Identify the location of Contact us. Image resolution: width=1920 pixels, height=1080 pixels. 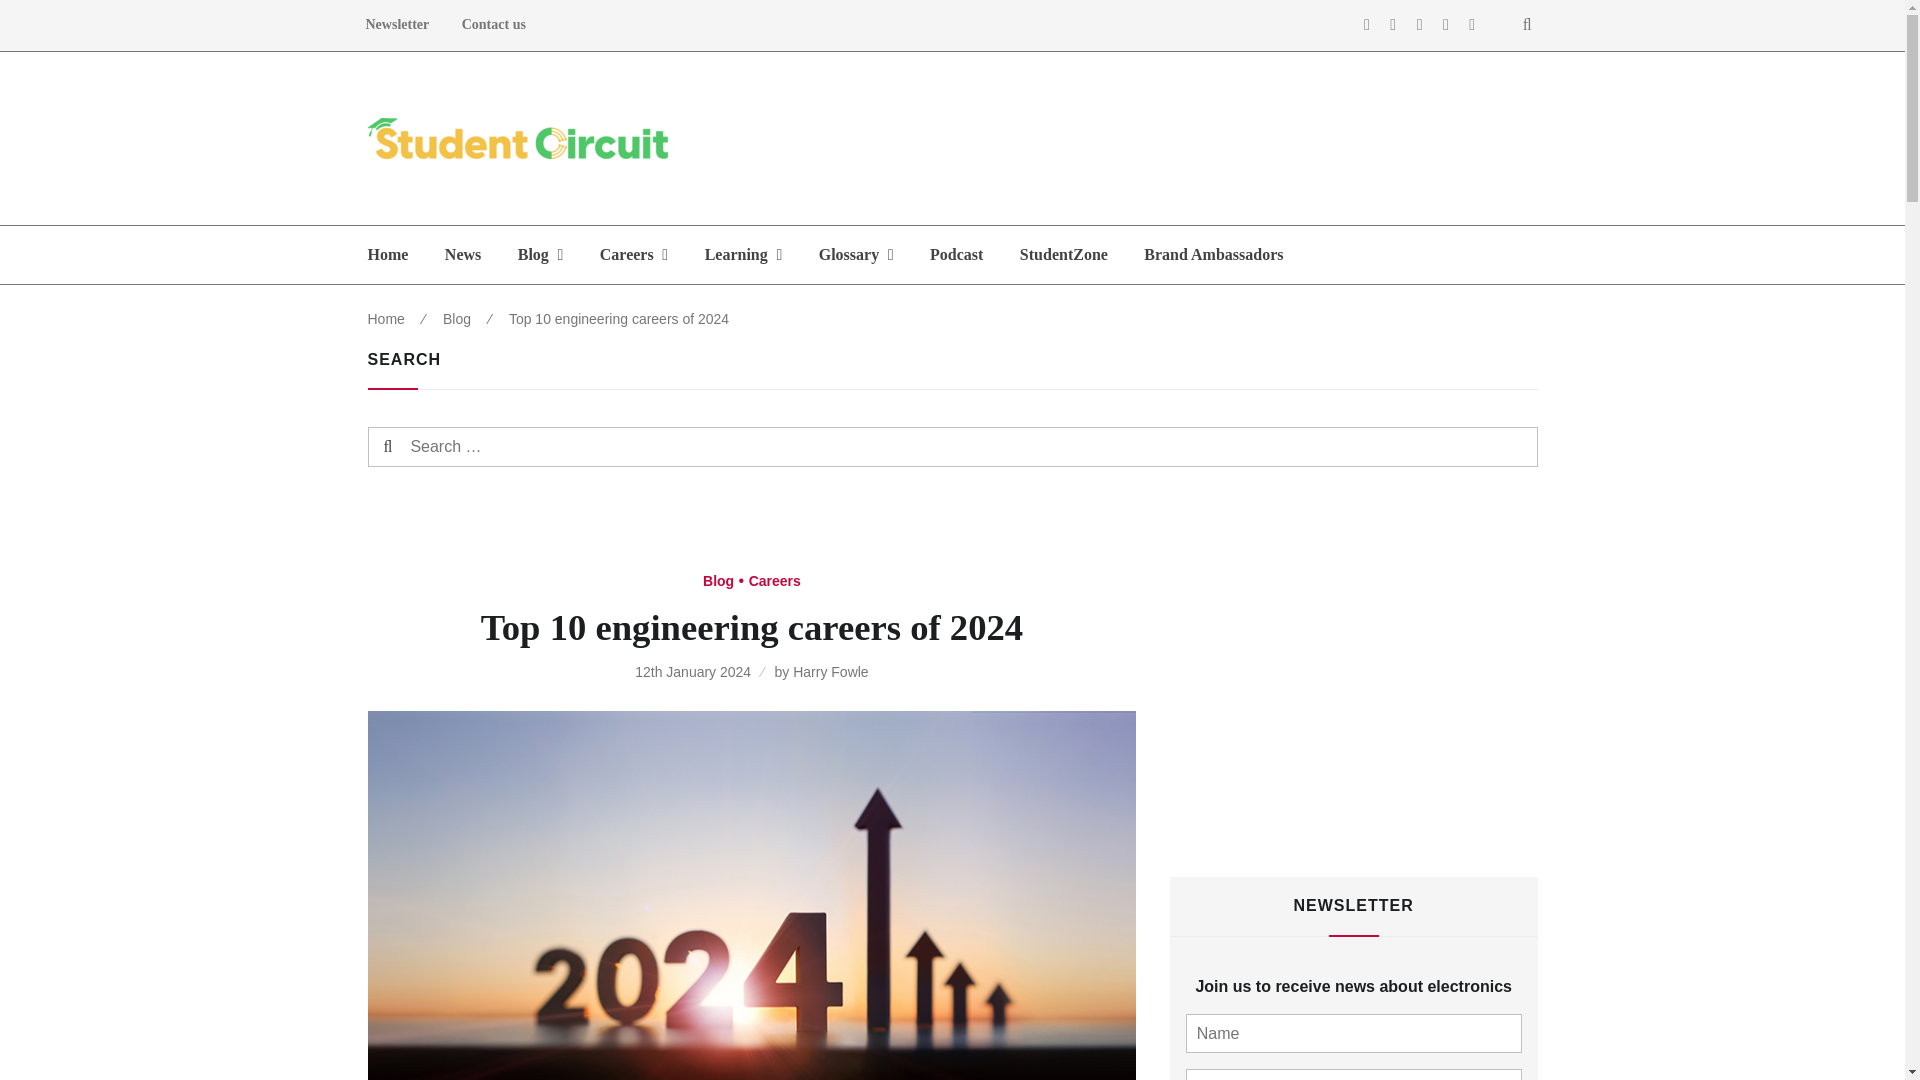
(493, 25).